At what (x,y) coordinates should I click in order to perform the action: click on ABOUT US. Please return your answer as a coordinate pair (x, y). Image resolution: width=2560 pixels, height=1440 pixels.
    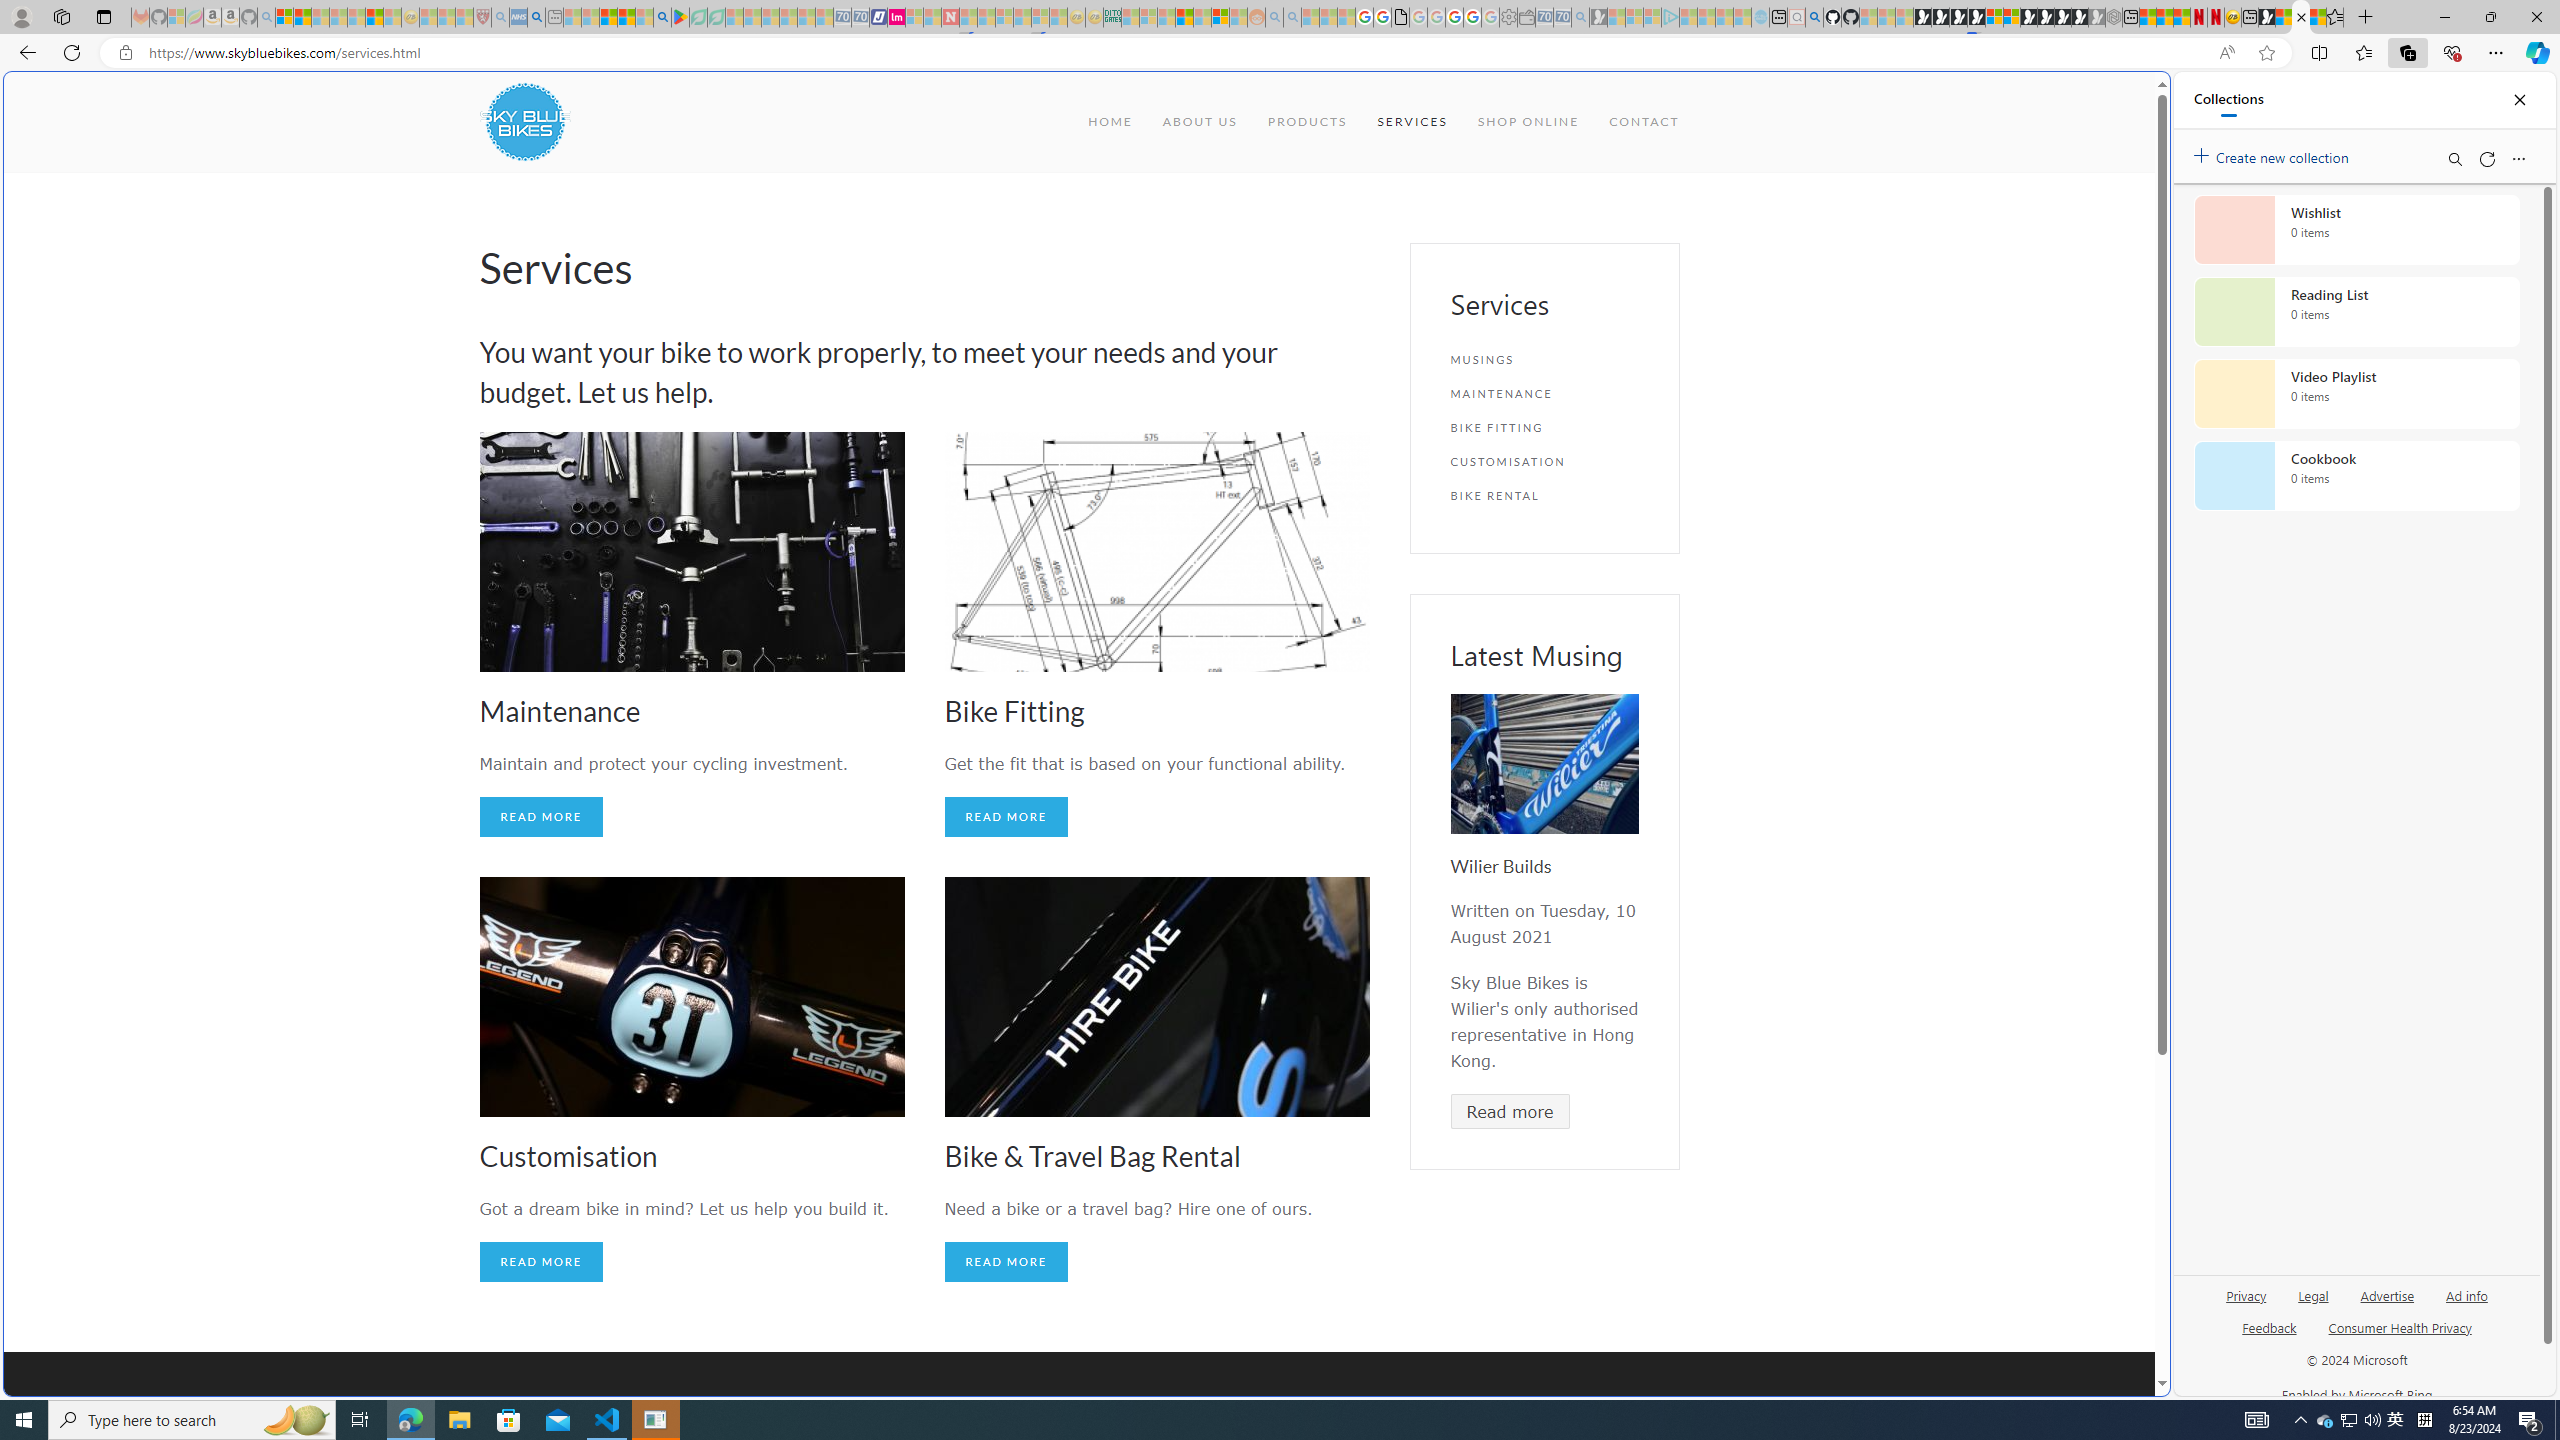
    Looking at the image, I should click on (1198, 122).